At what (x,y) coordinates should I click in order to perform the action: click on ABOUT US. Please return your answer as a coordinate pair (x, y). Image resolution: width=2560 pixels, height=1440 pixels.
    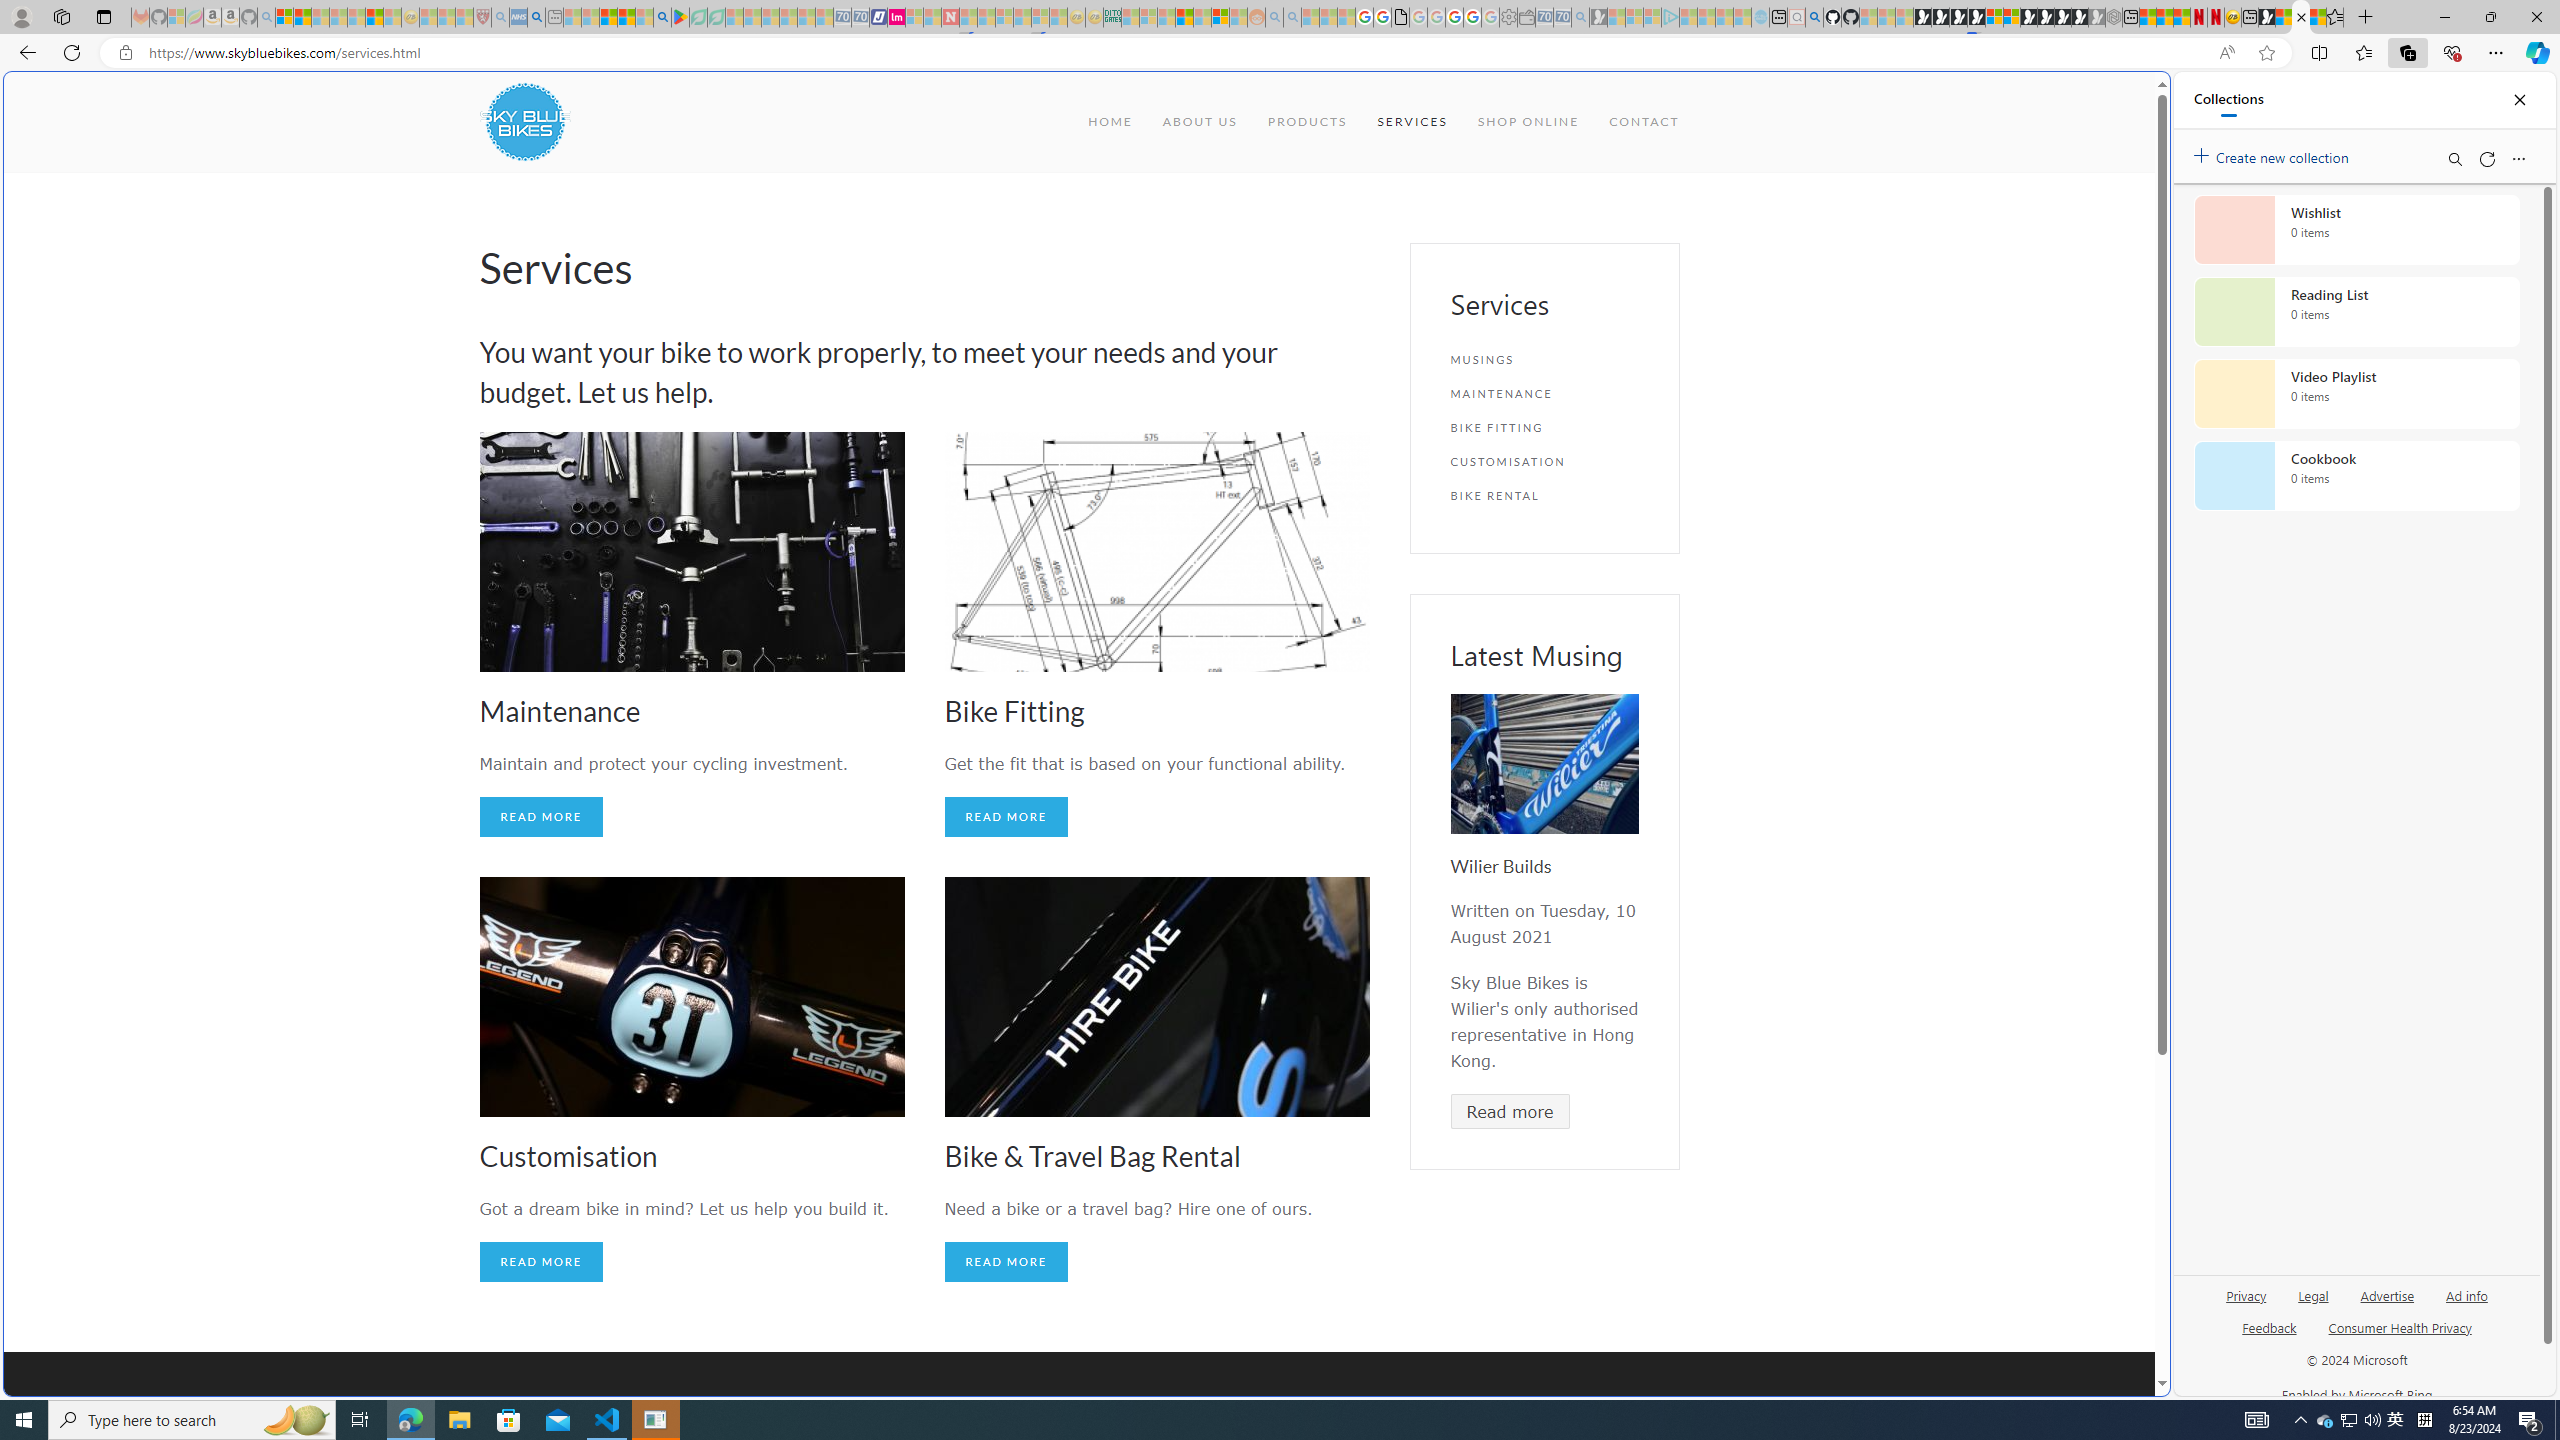
    Looking at the image, I should click on (1198, 122).